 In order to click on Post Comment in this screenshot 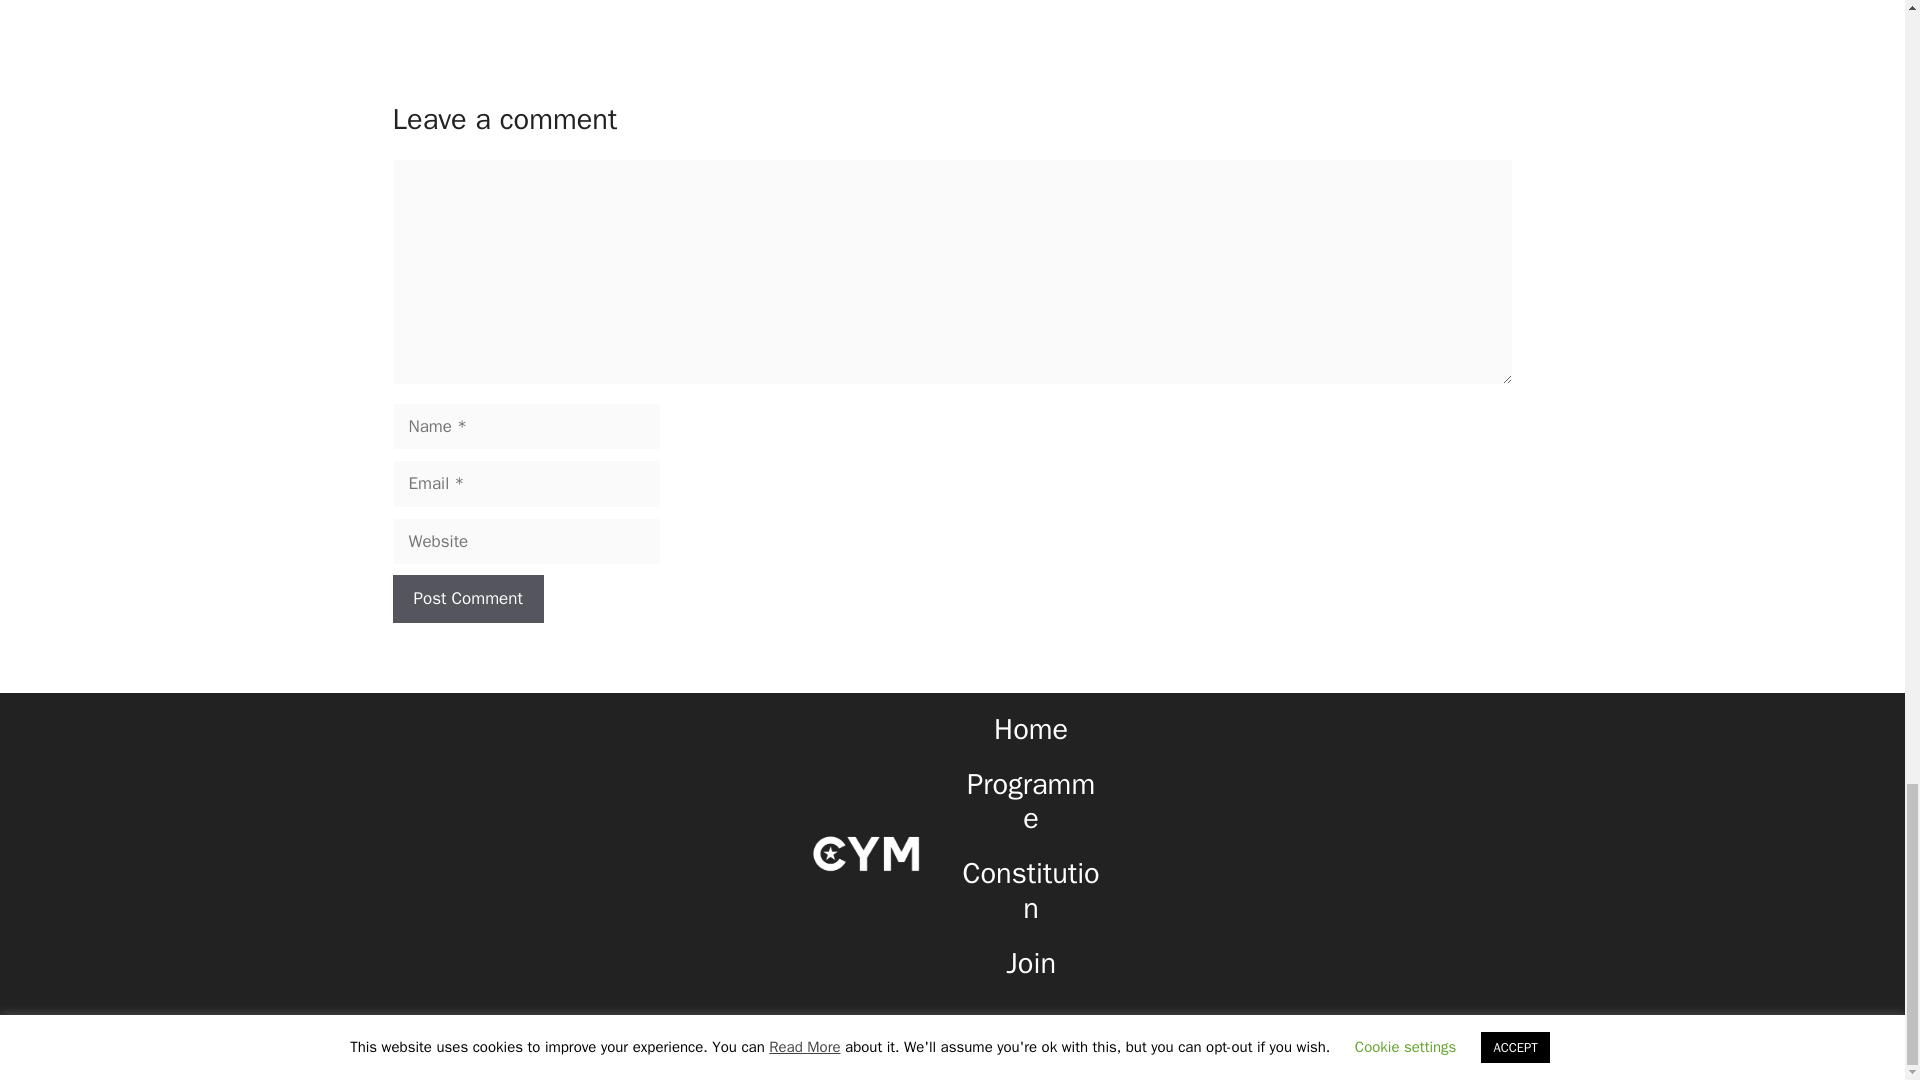, I will do `click(467, 598)`.